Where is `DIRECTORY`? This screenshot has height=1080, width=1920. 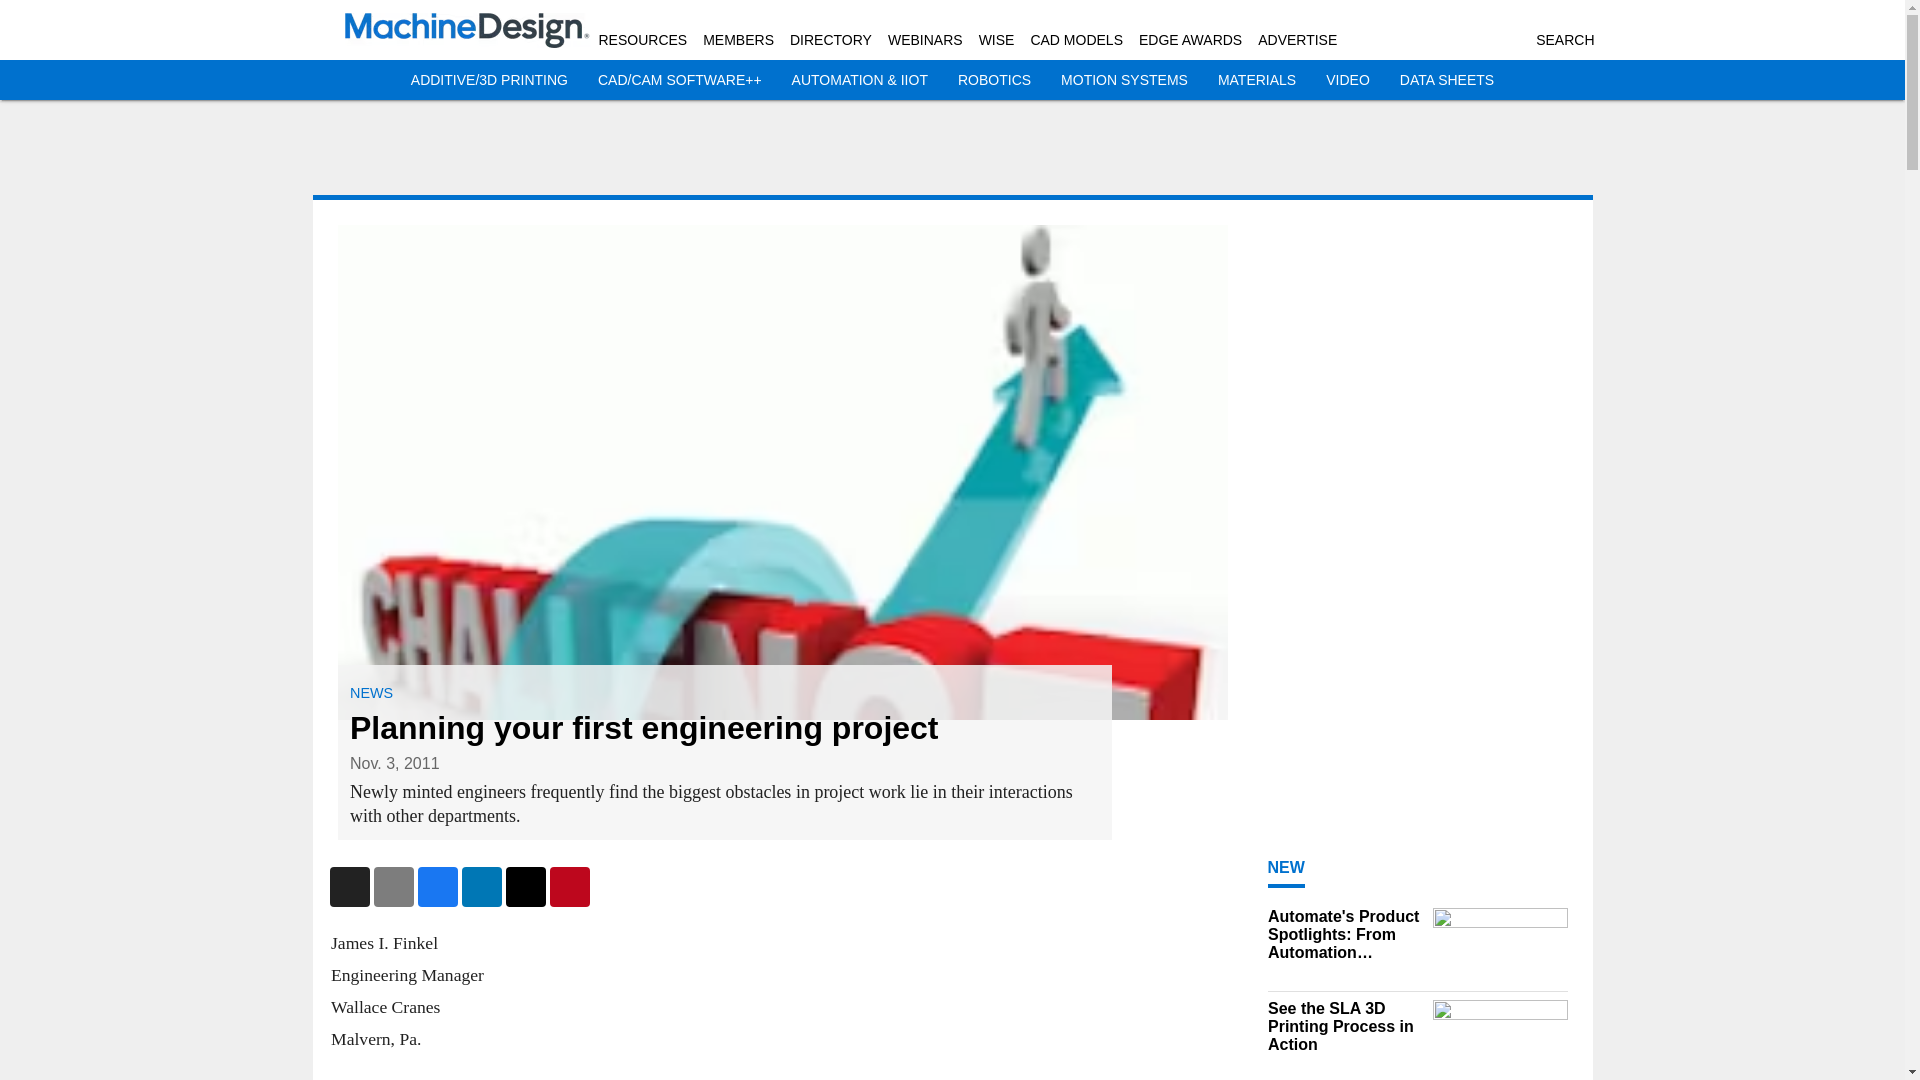
DIRECTORY is located at coordinates (830, 40).